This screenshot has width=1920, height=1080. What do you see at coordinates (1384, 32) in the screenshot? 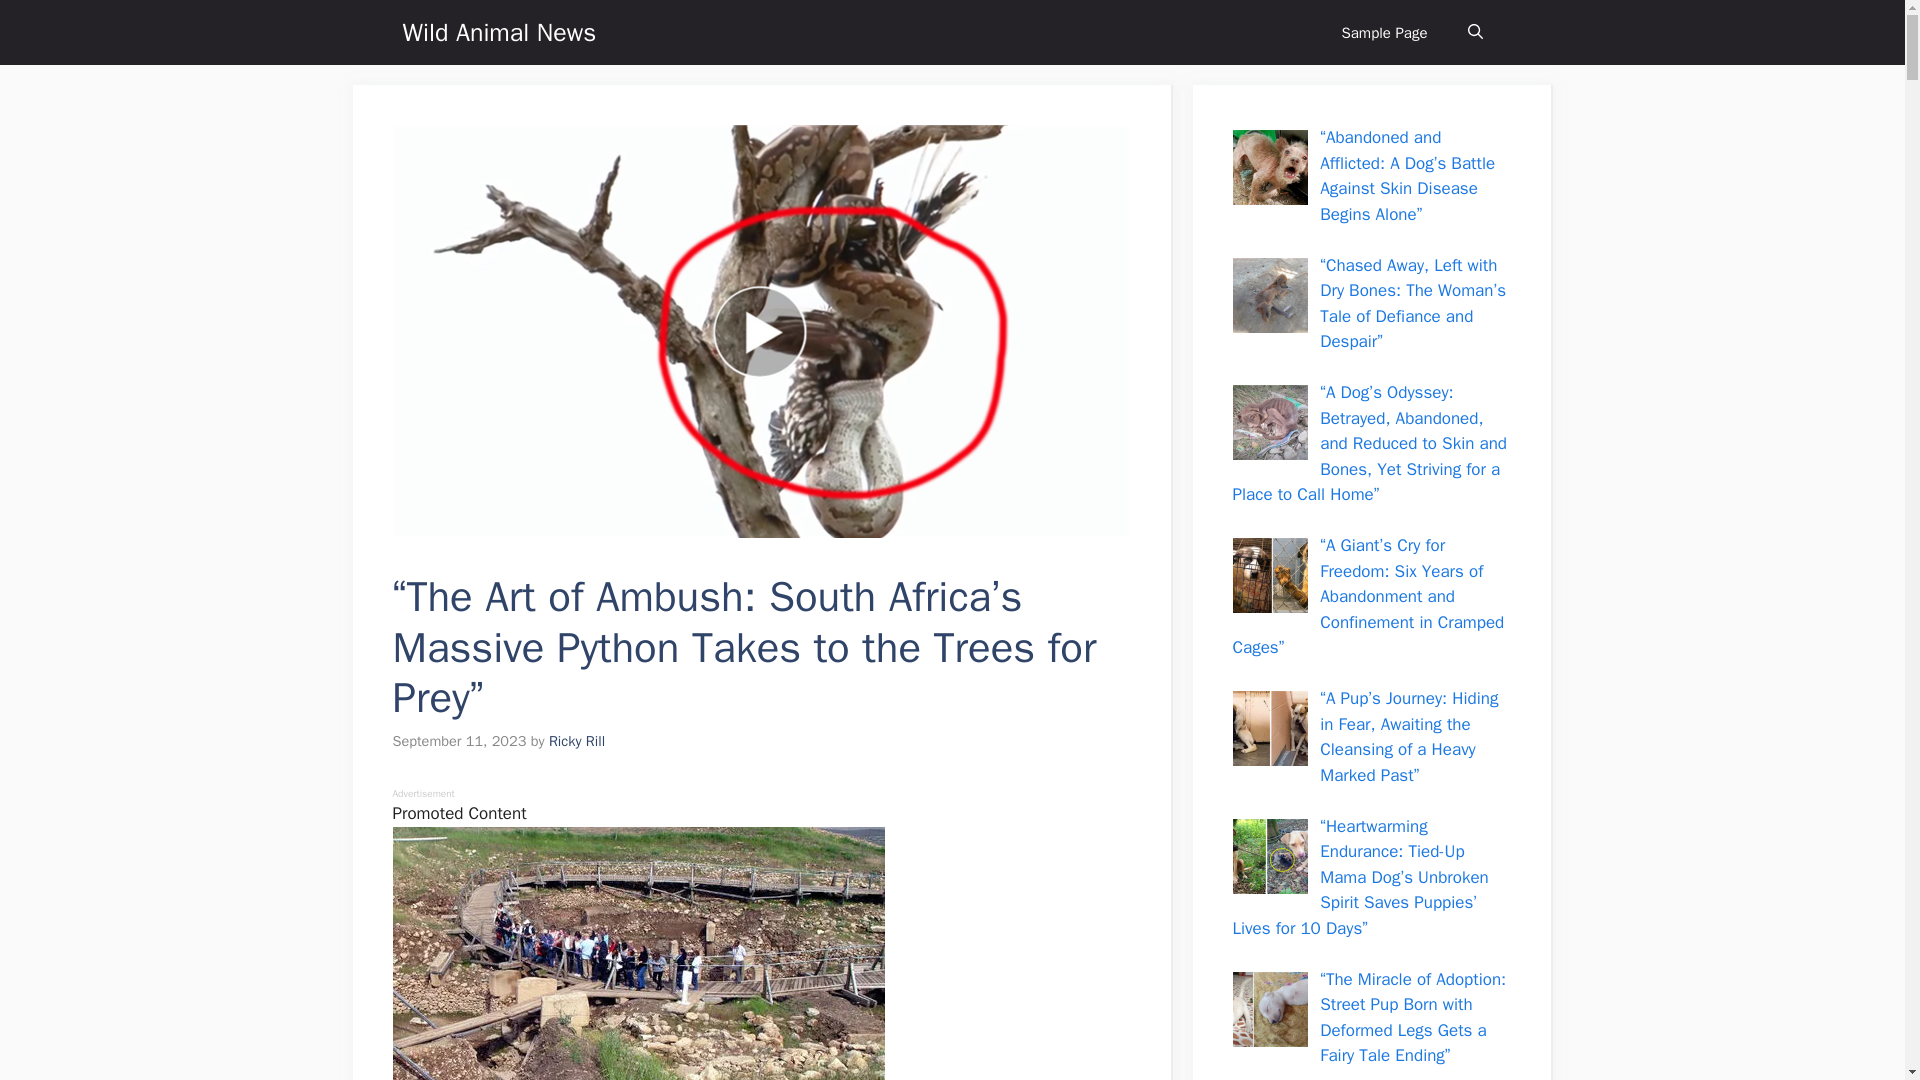
I see `Sample Page` at bounding box center [1384, 32].